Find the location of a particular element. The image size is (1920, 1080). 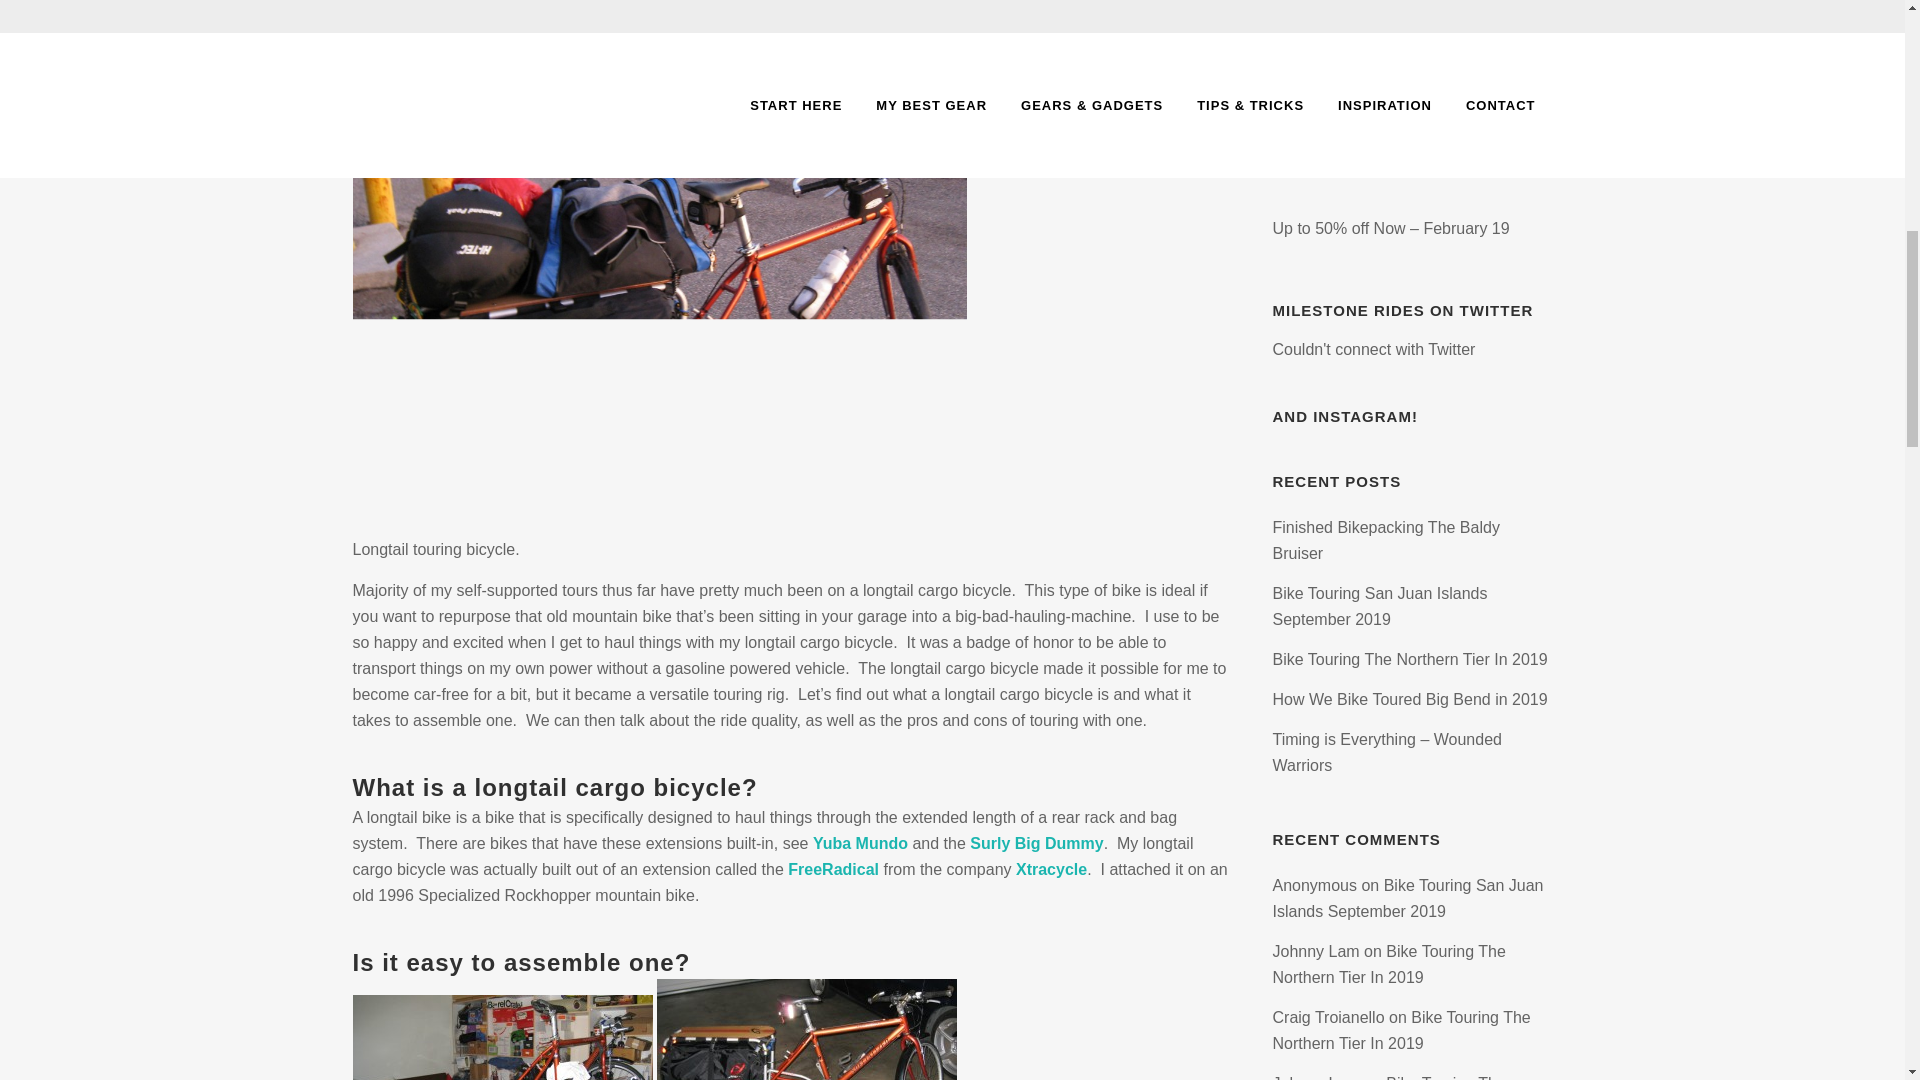

Xtracycle is located at coordinates (1050, 869).